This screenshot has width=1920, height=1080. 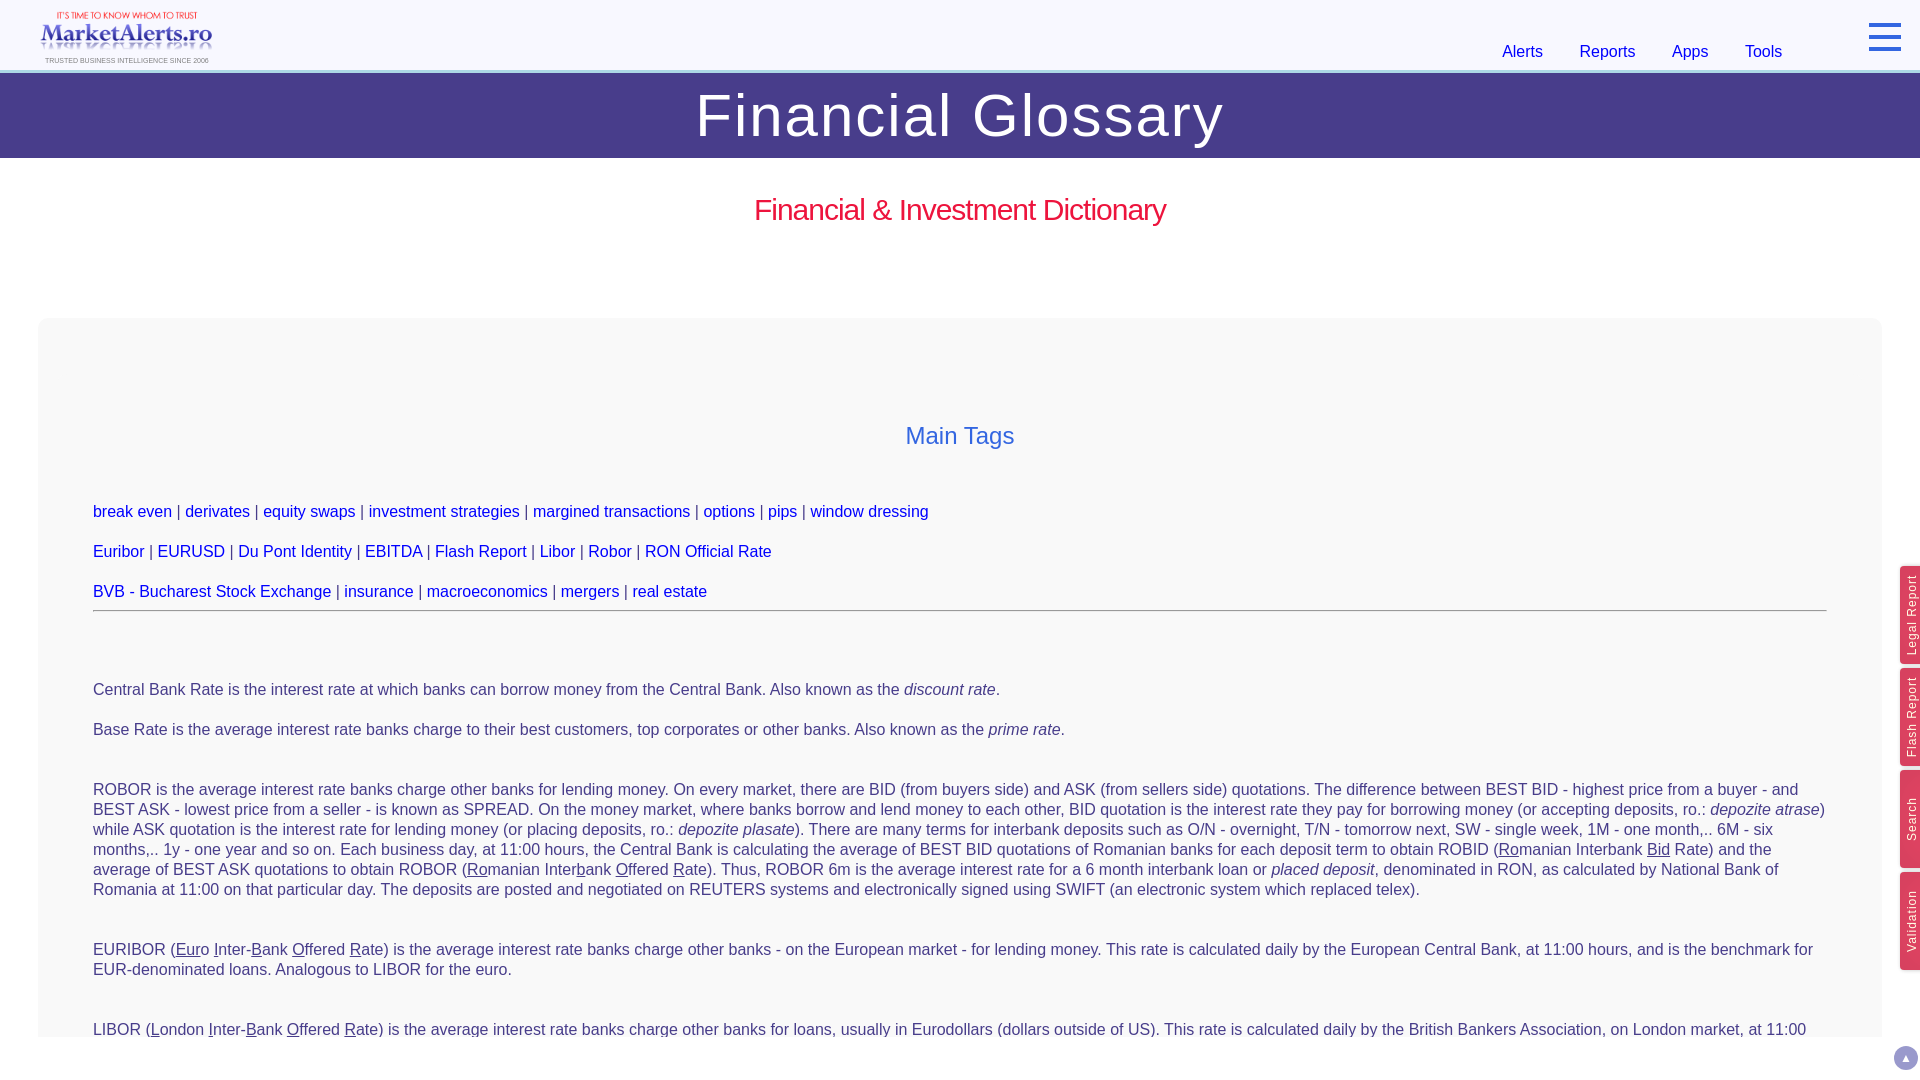 I want to click on Tools, so click(x=1763, y=52).